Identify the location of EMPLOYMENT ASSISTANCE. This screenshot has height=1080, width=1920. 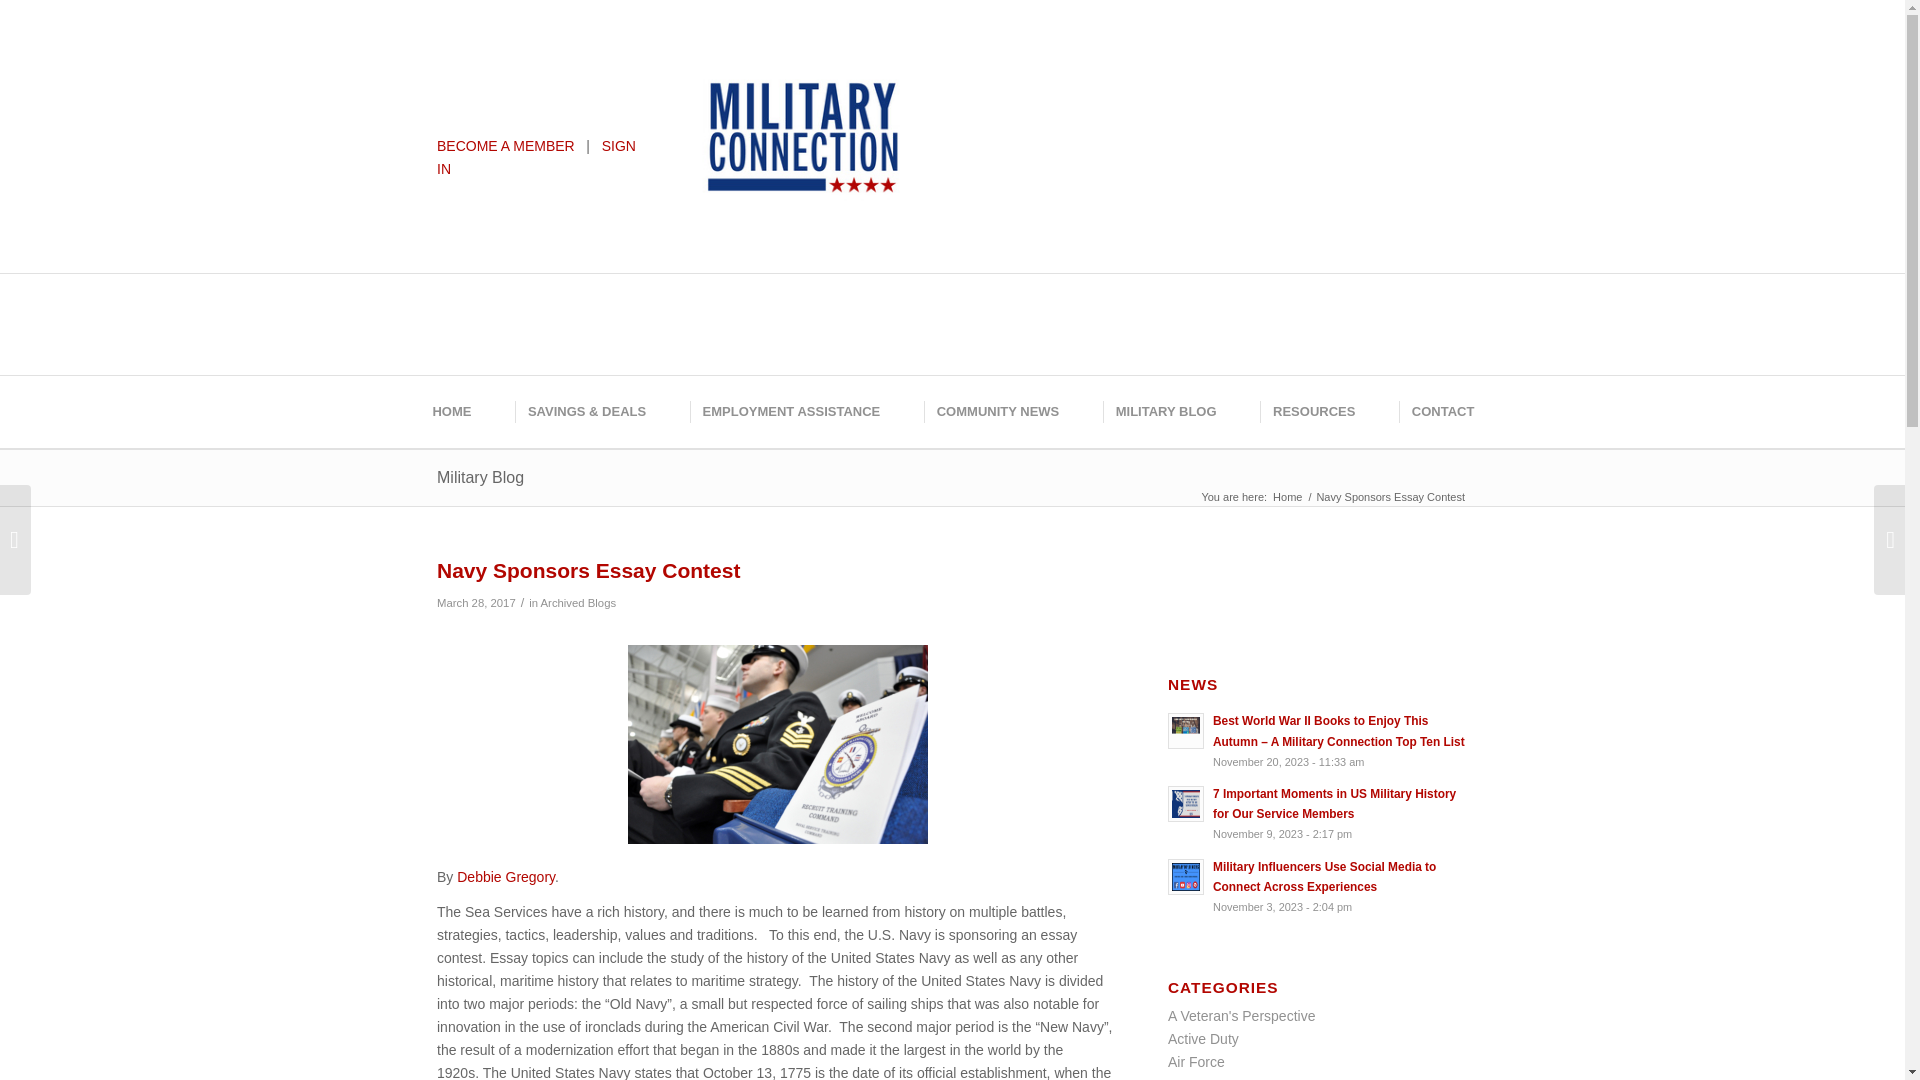
(790, 411).